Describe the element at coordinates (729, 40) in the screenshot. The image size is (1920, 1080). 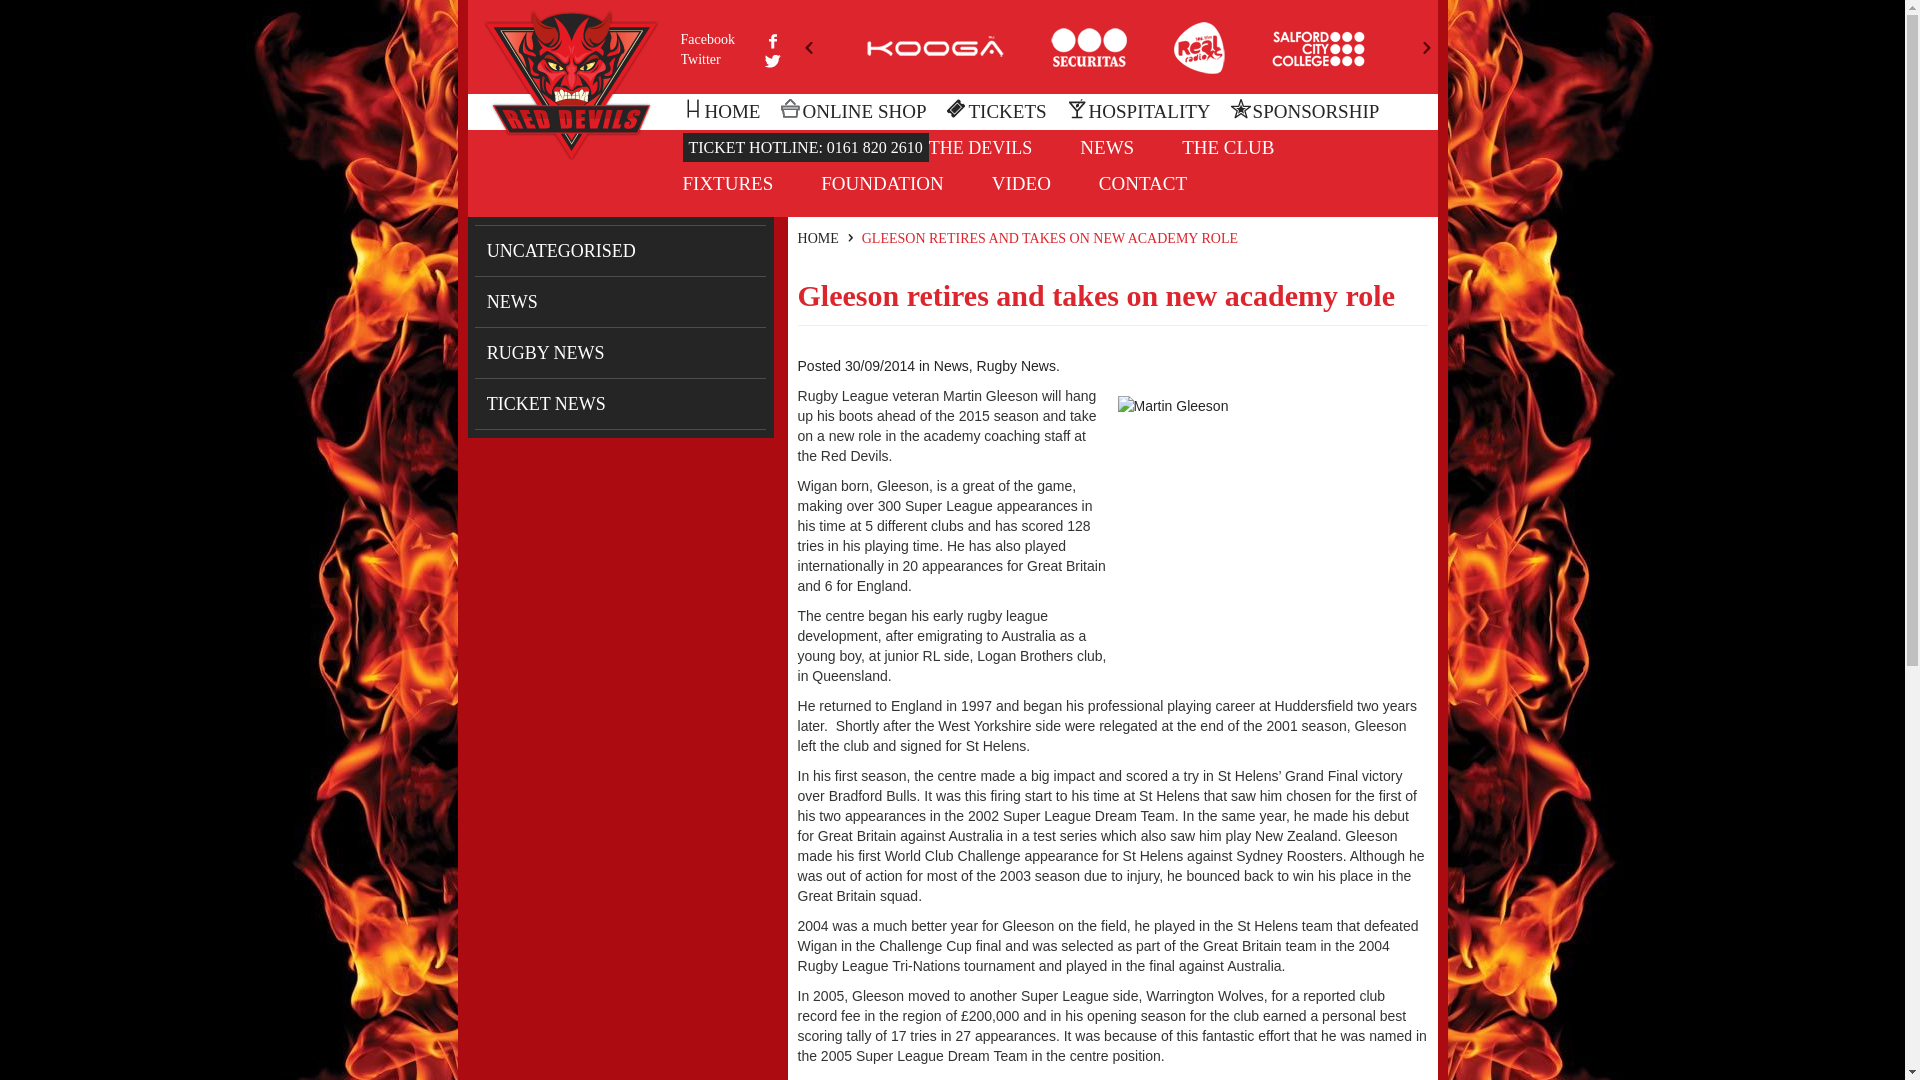
I see `join the red devils on facebook` at that location.